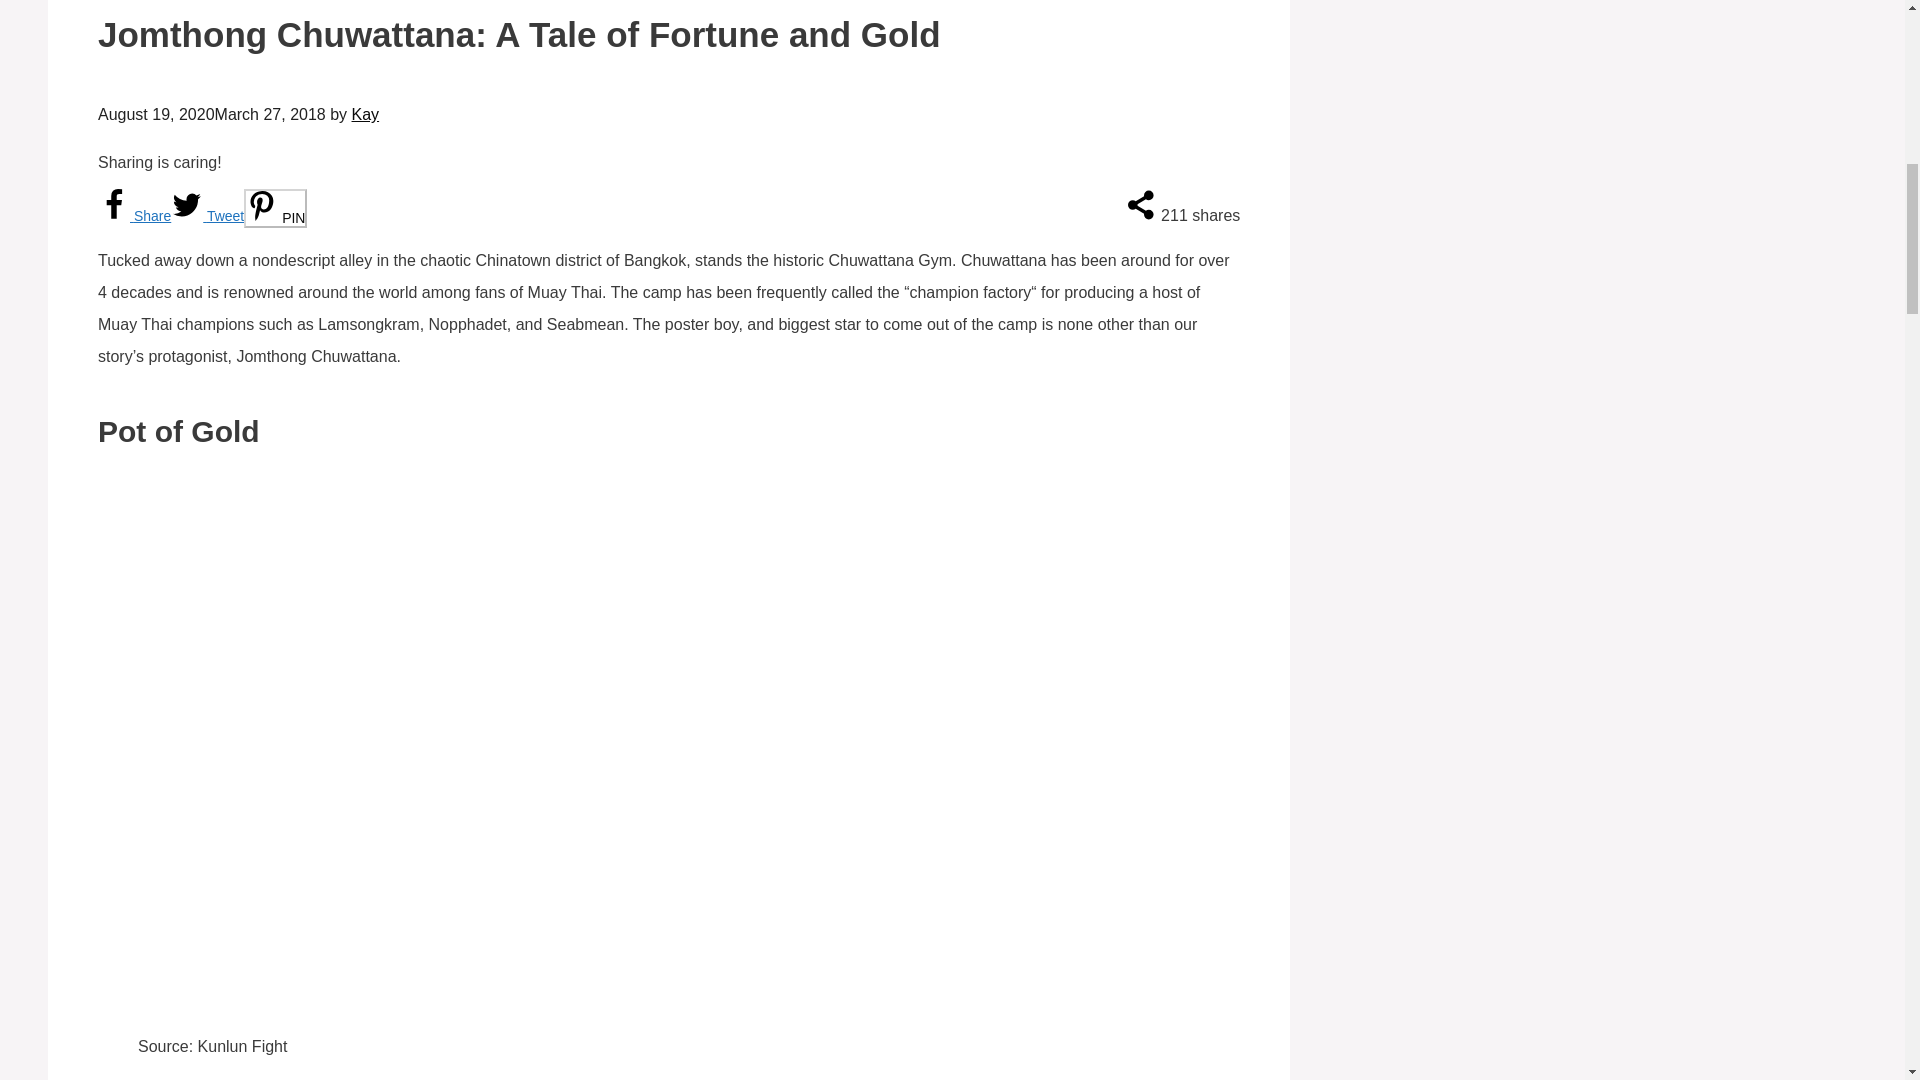  What do you see at coordinates (134, 216) in the screenshot?
I see `Share on Facebook` at bounding box center [134, 216].